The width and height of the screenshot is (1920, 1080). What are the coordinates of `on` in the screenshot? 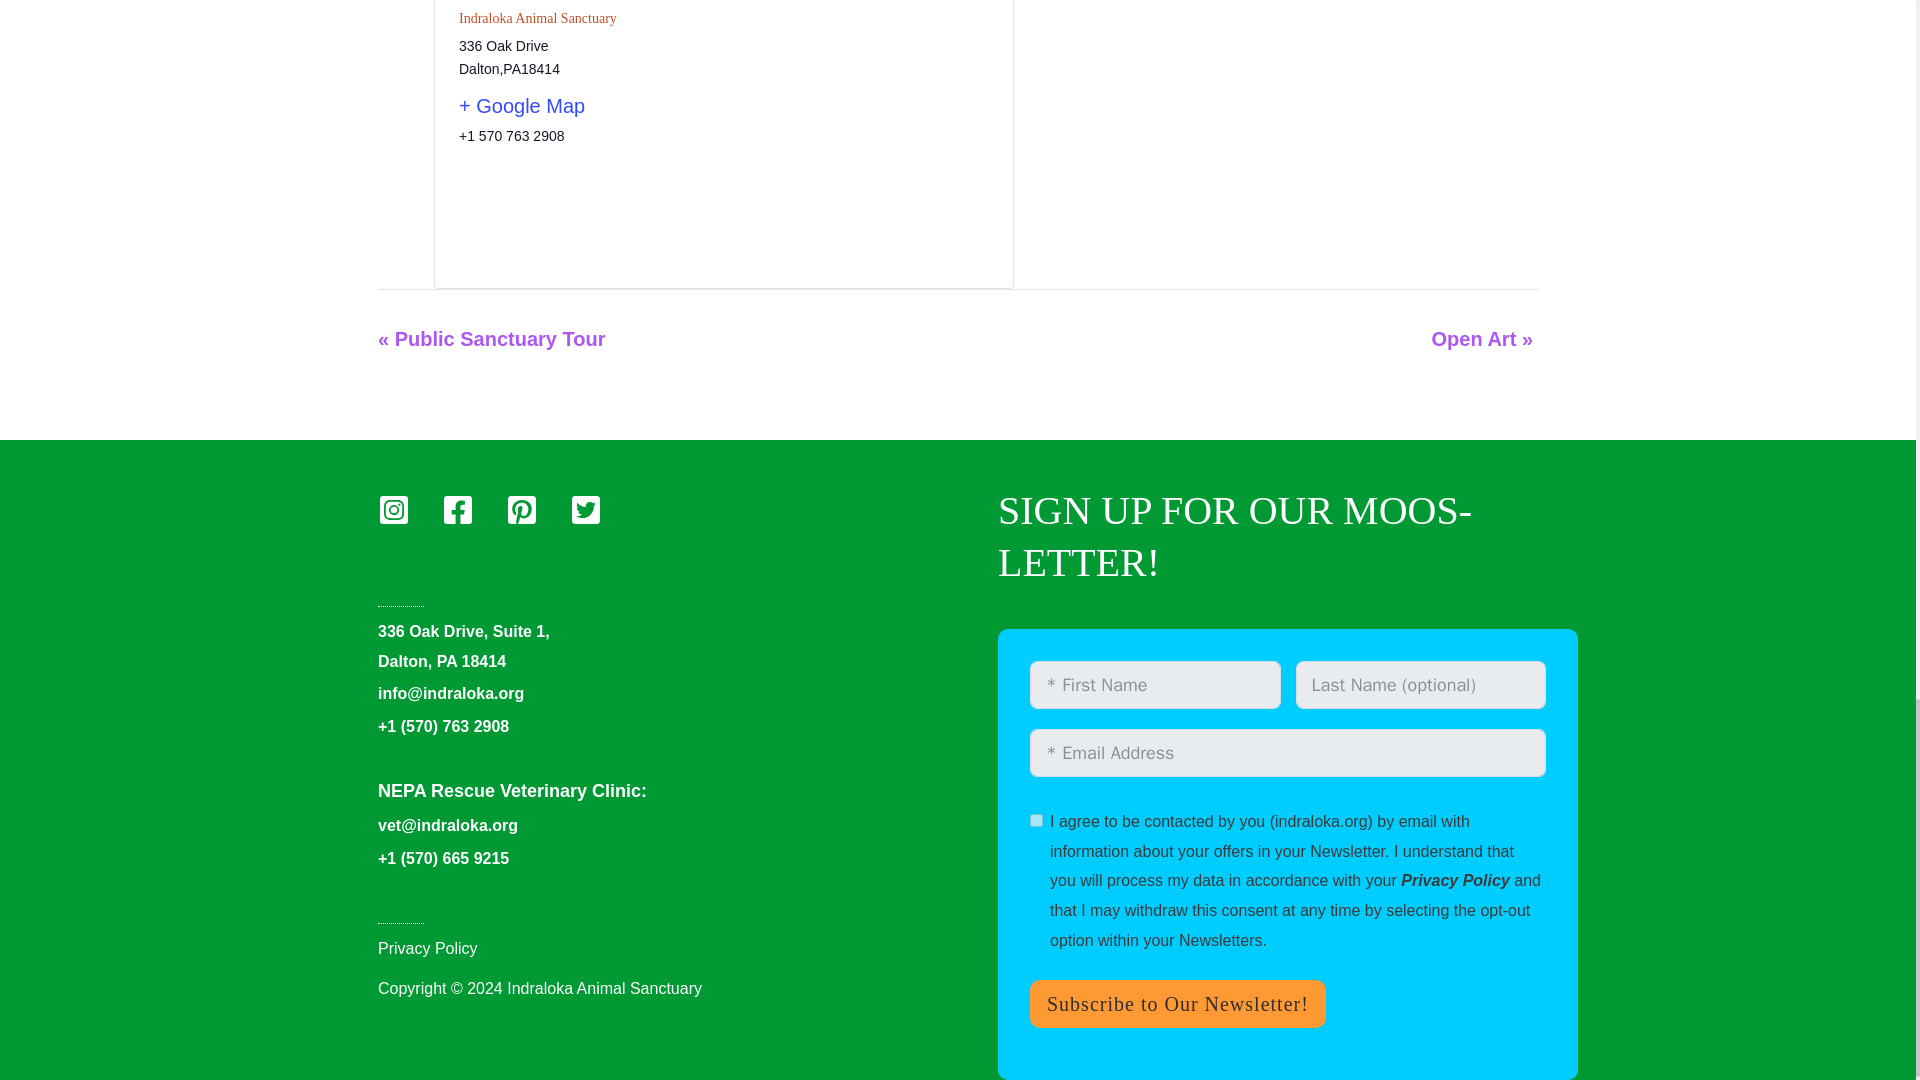 It's located at (1036, 820).